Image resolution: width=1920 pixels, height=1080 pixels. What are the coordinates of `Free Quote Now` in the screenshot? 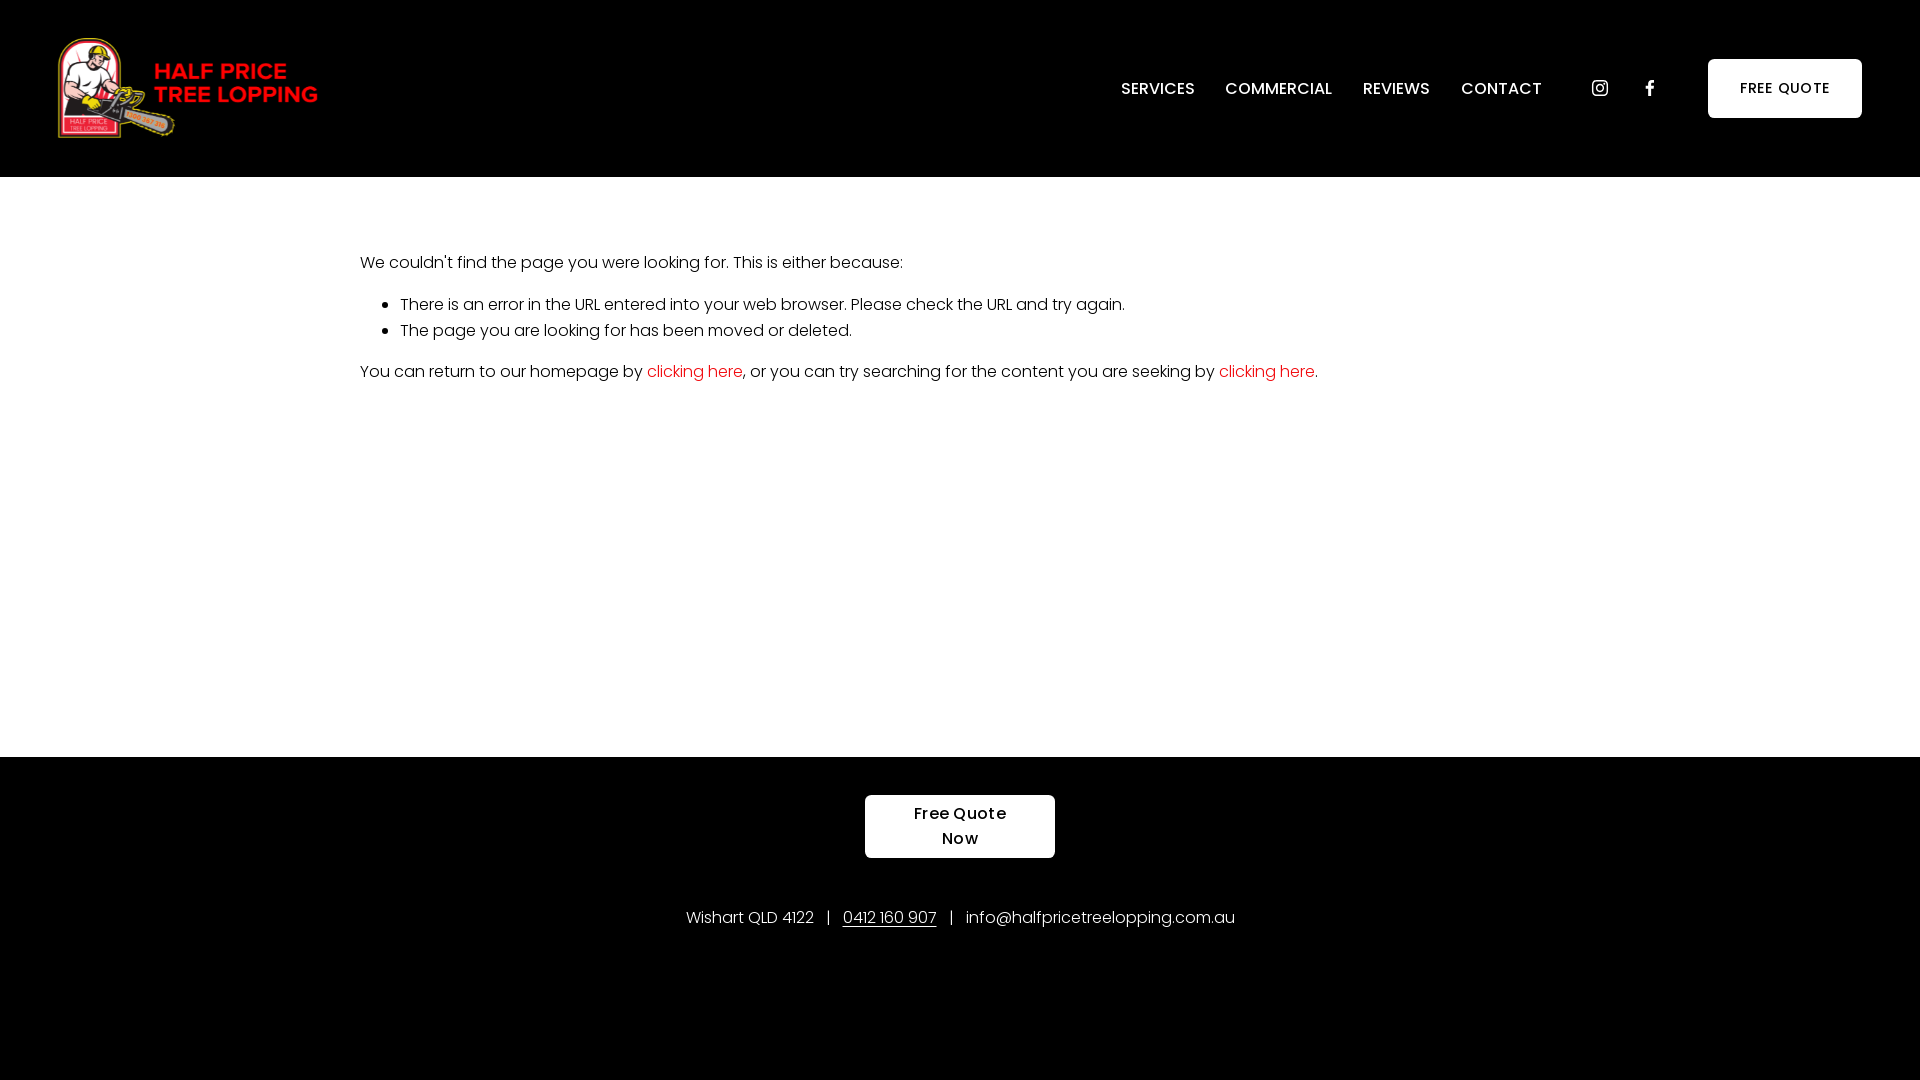 It's located at (960, 826).